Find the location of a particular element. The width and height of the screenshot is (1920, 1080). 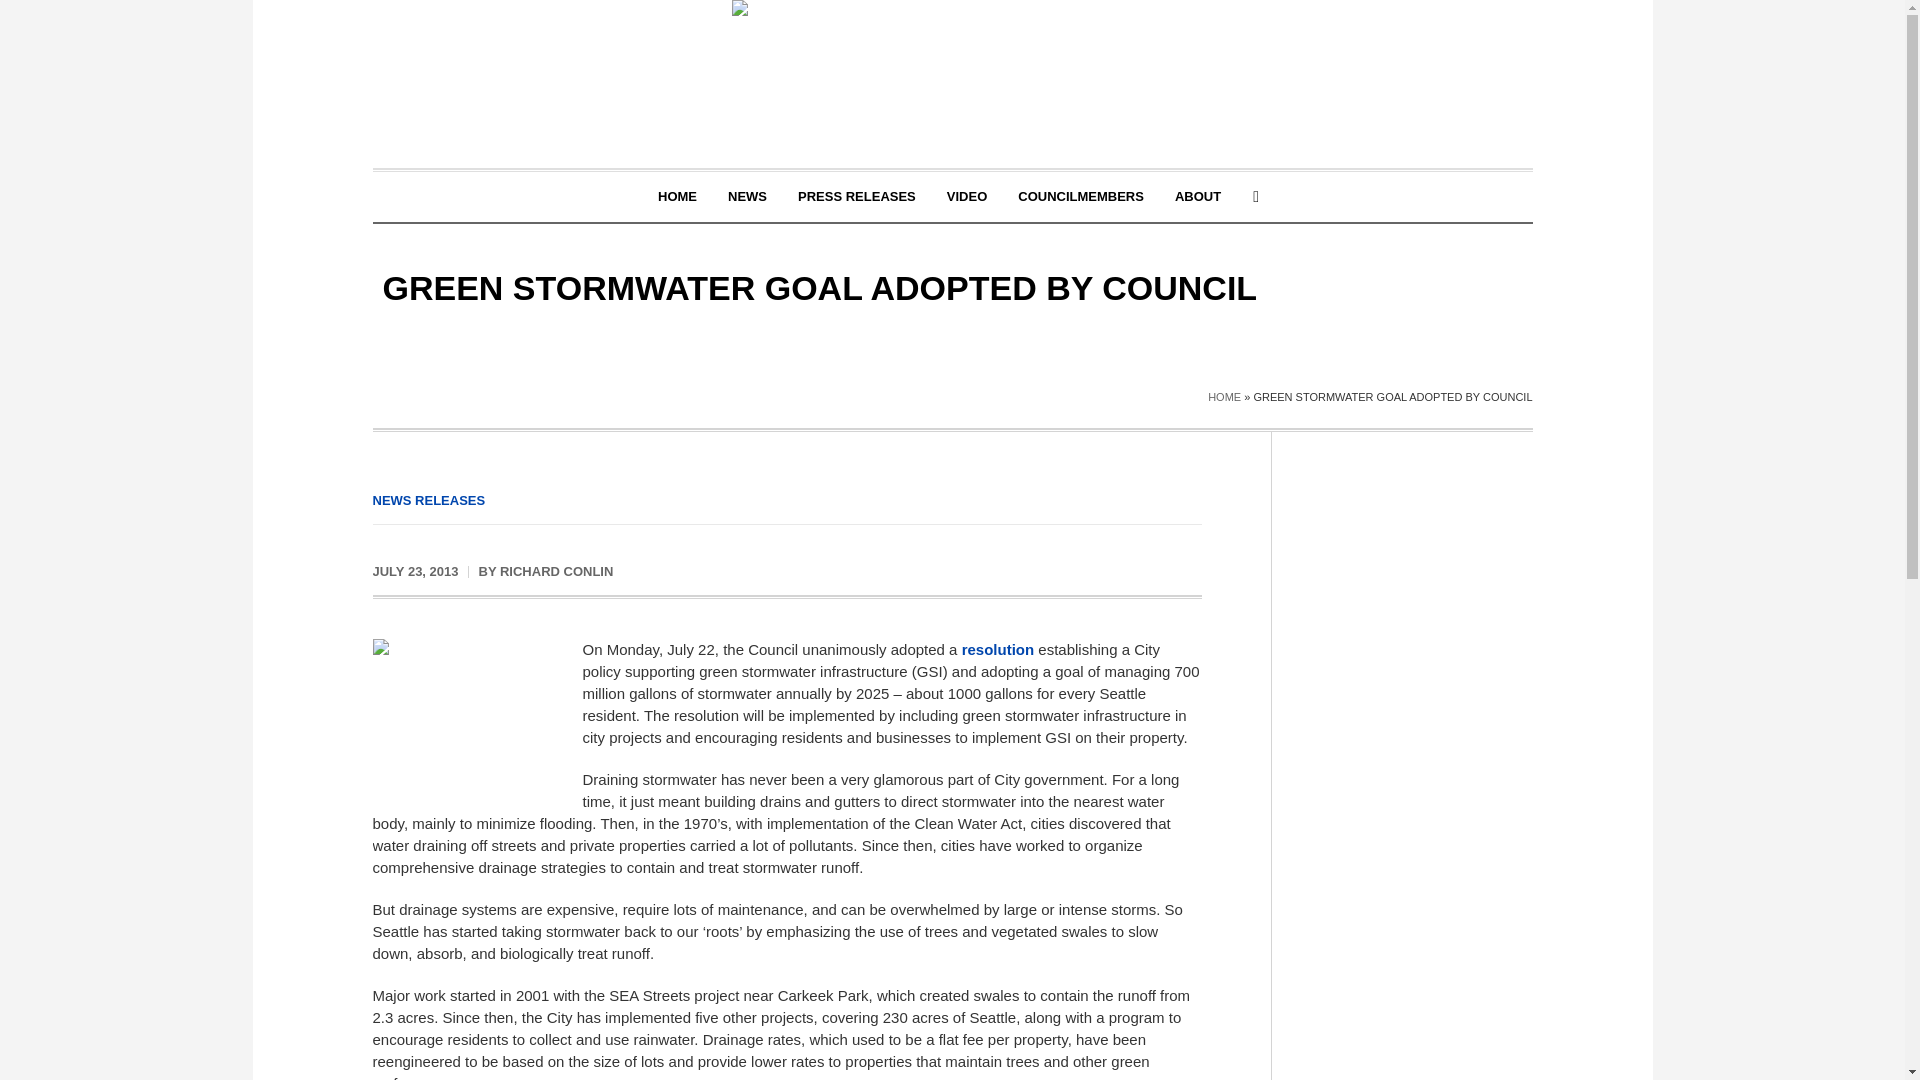

VIDEO is located at coordinates (966, 196).